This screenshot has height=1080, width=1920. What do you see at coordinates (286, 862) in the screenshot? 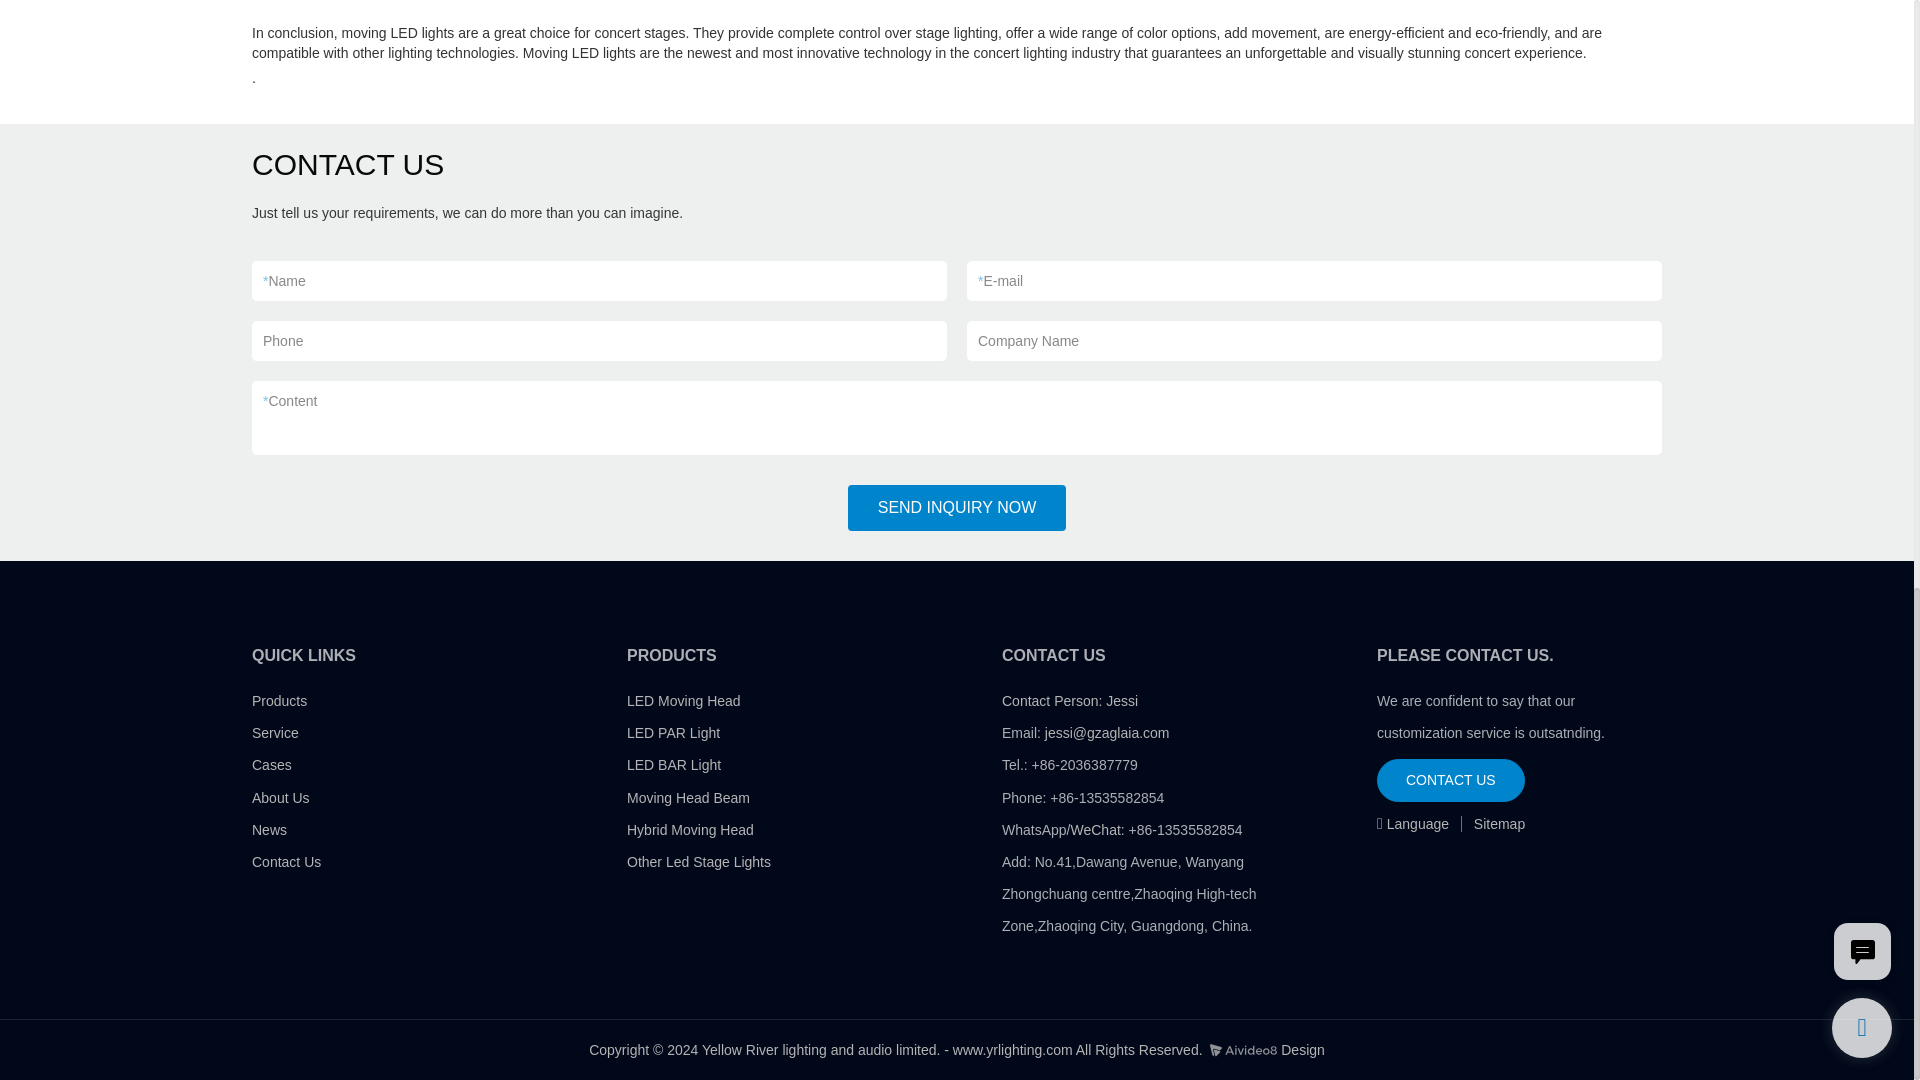
I see `Contact Us` at bounding box center [286, 862].